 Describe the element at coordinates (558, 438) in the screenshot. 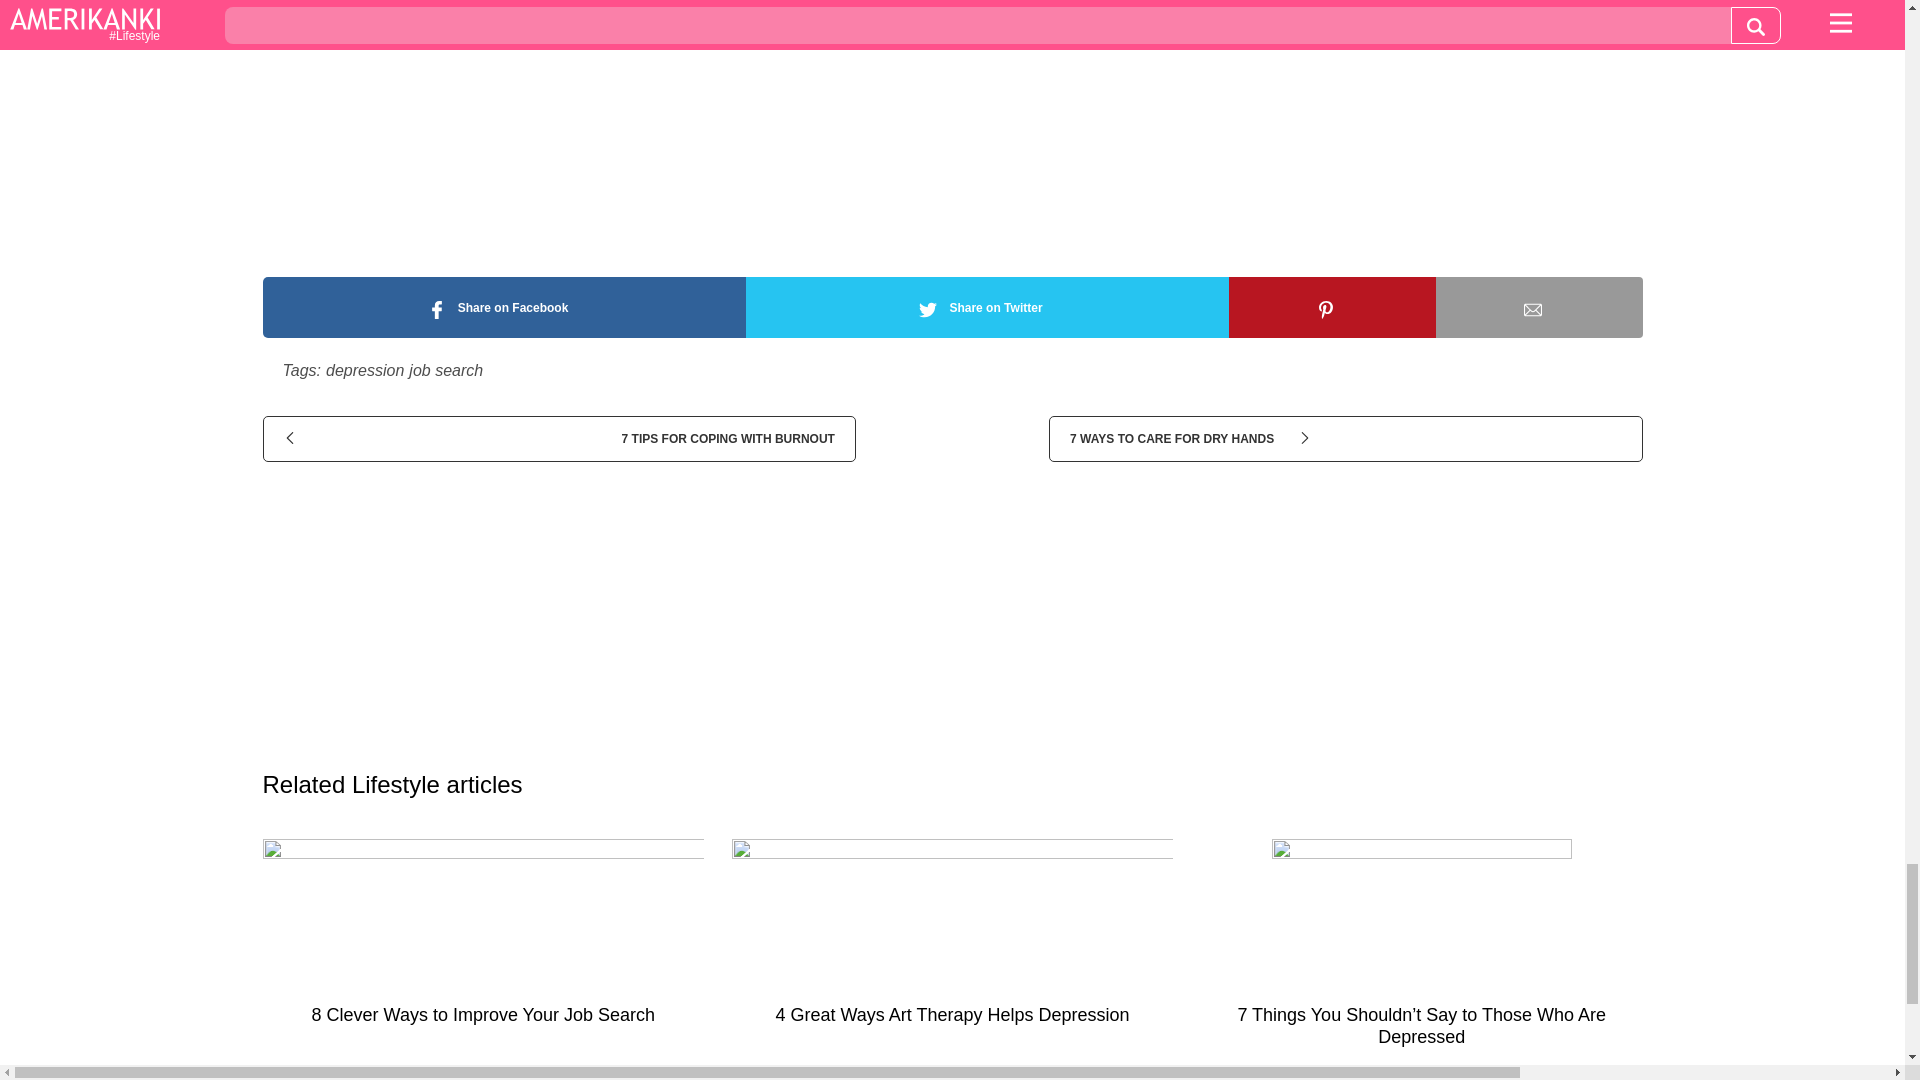

I see `7 Tips for Coping with Burnout` at that location.